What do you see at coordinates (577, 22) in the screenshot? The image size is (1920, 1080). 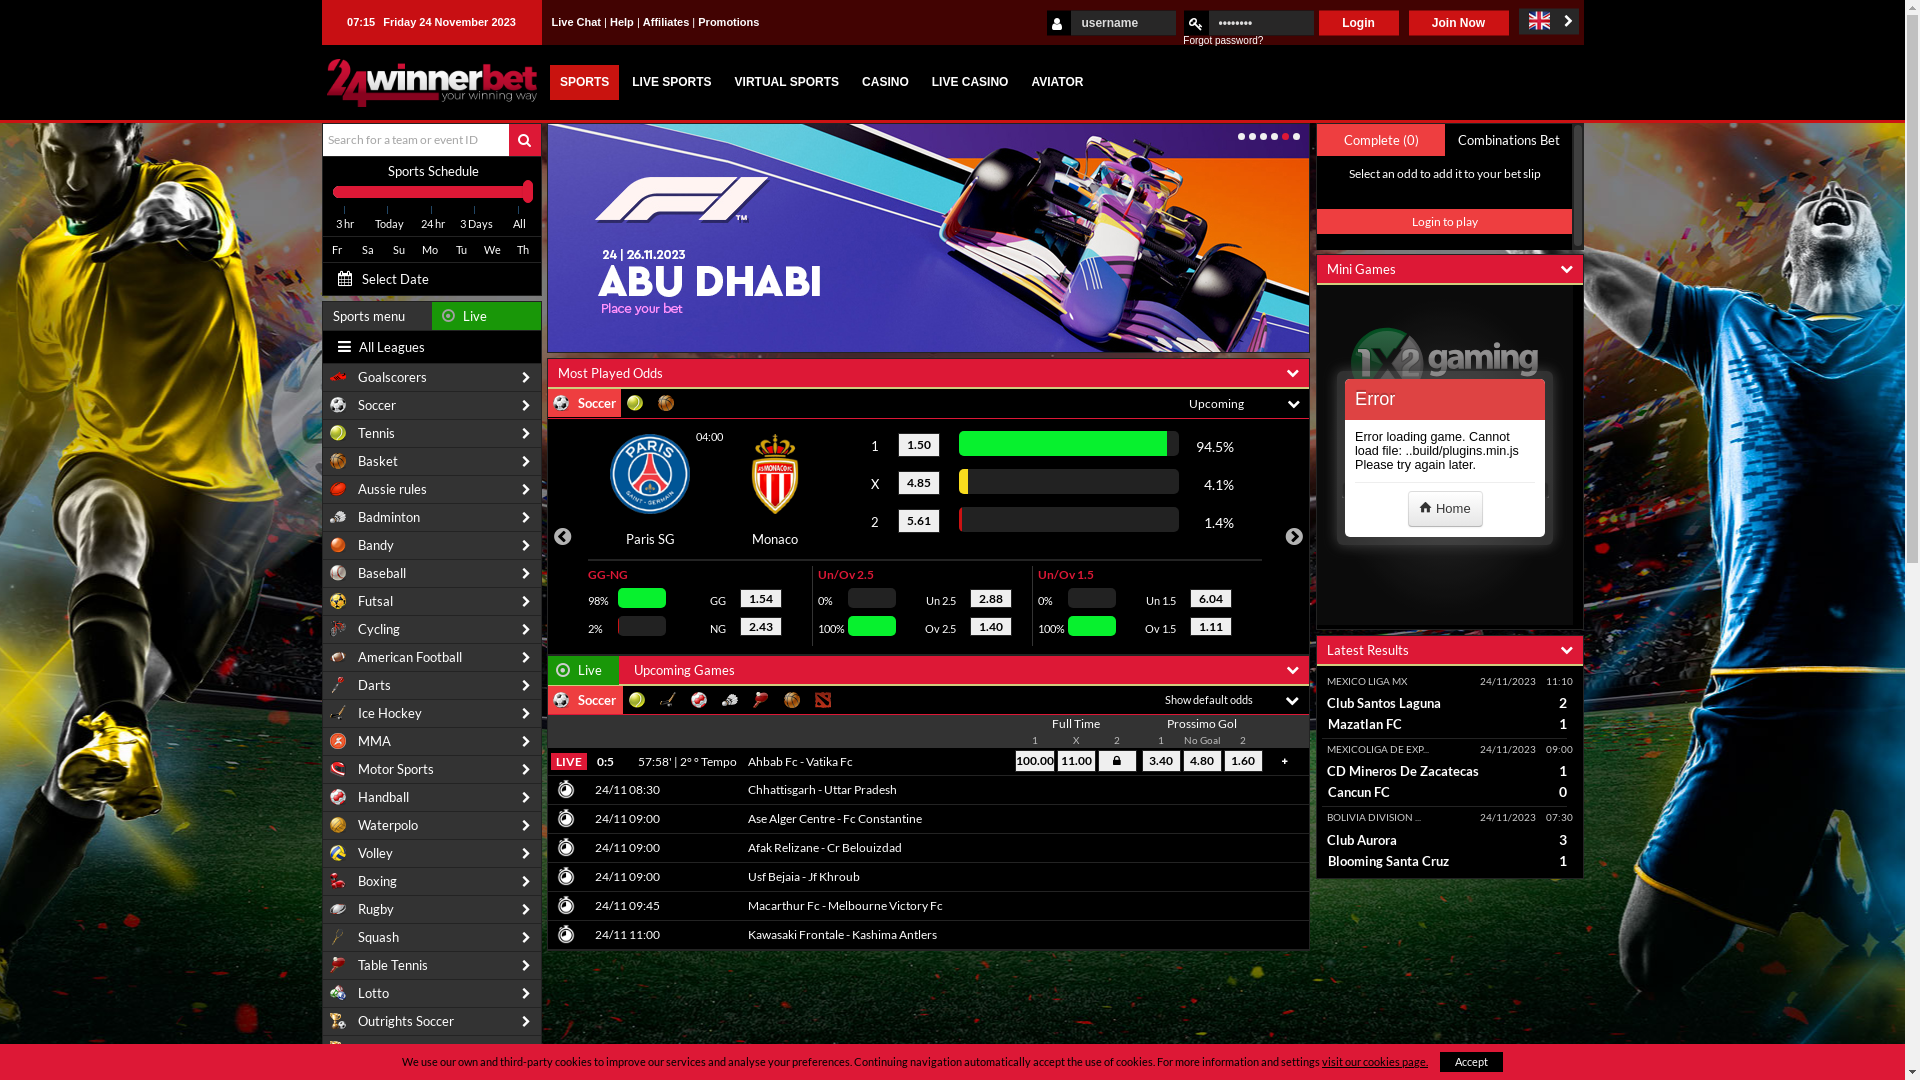 I see `Live Chat` at bounding box center [577, 22].